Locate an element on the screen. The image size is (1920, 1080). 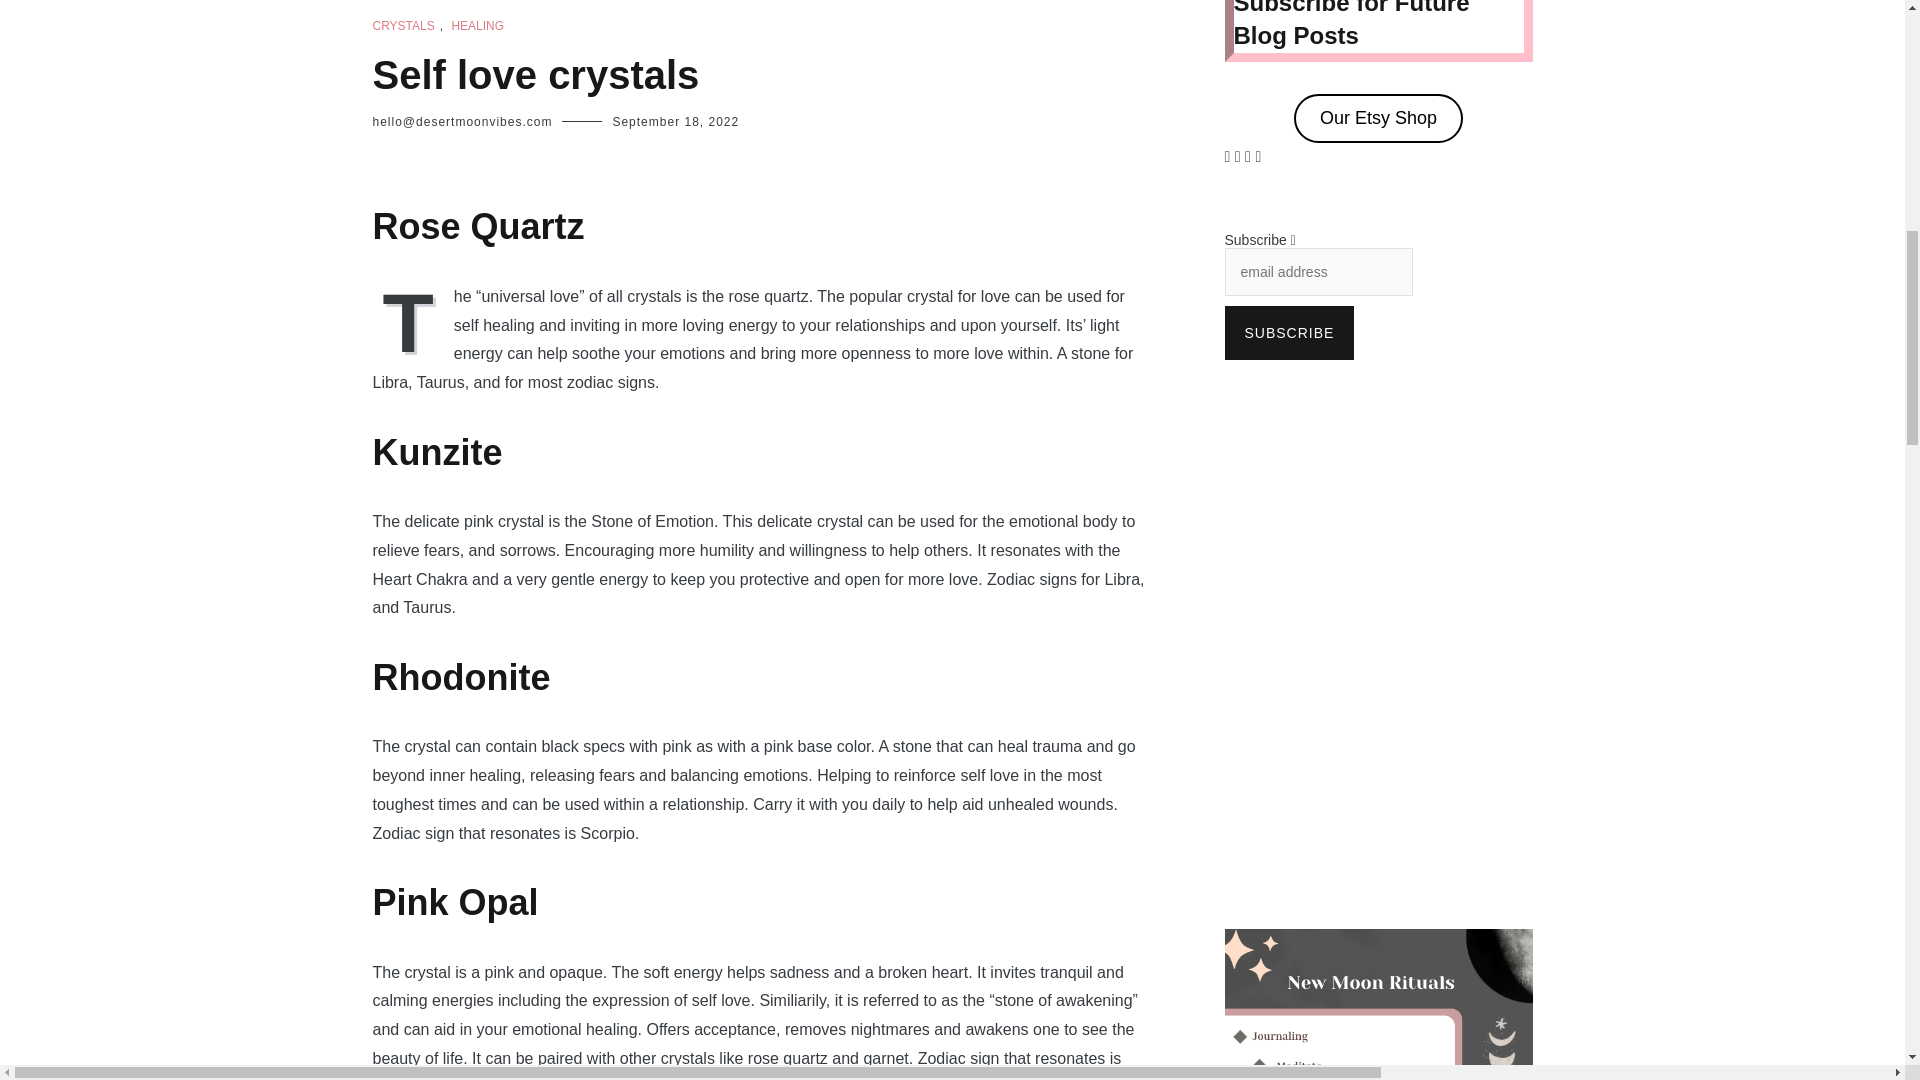
Subscribe is located at coordinates (1288, 332).